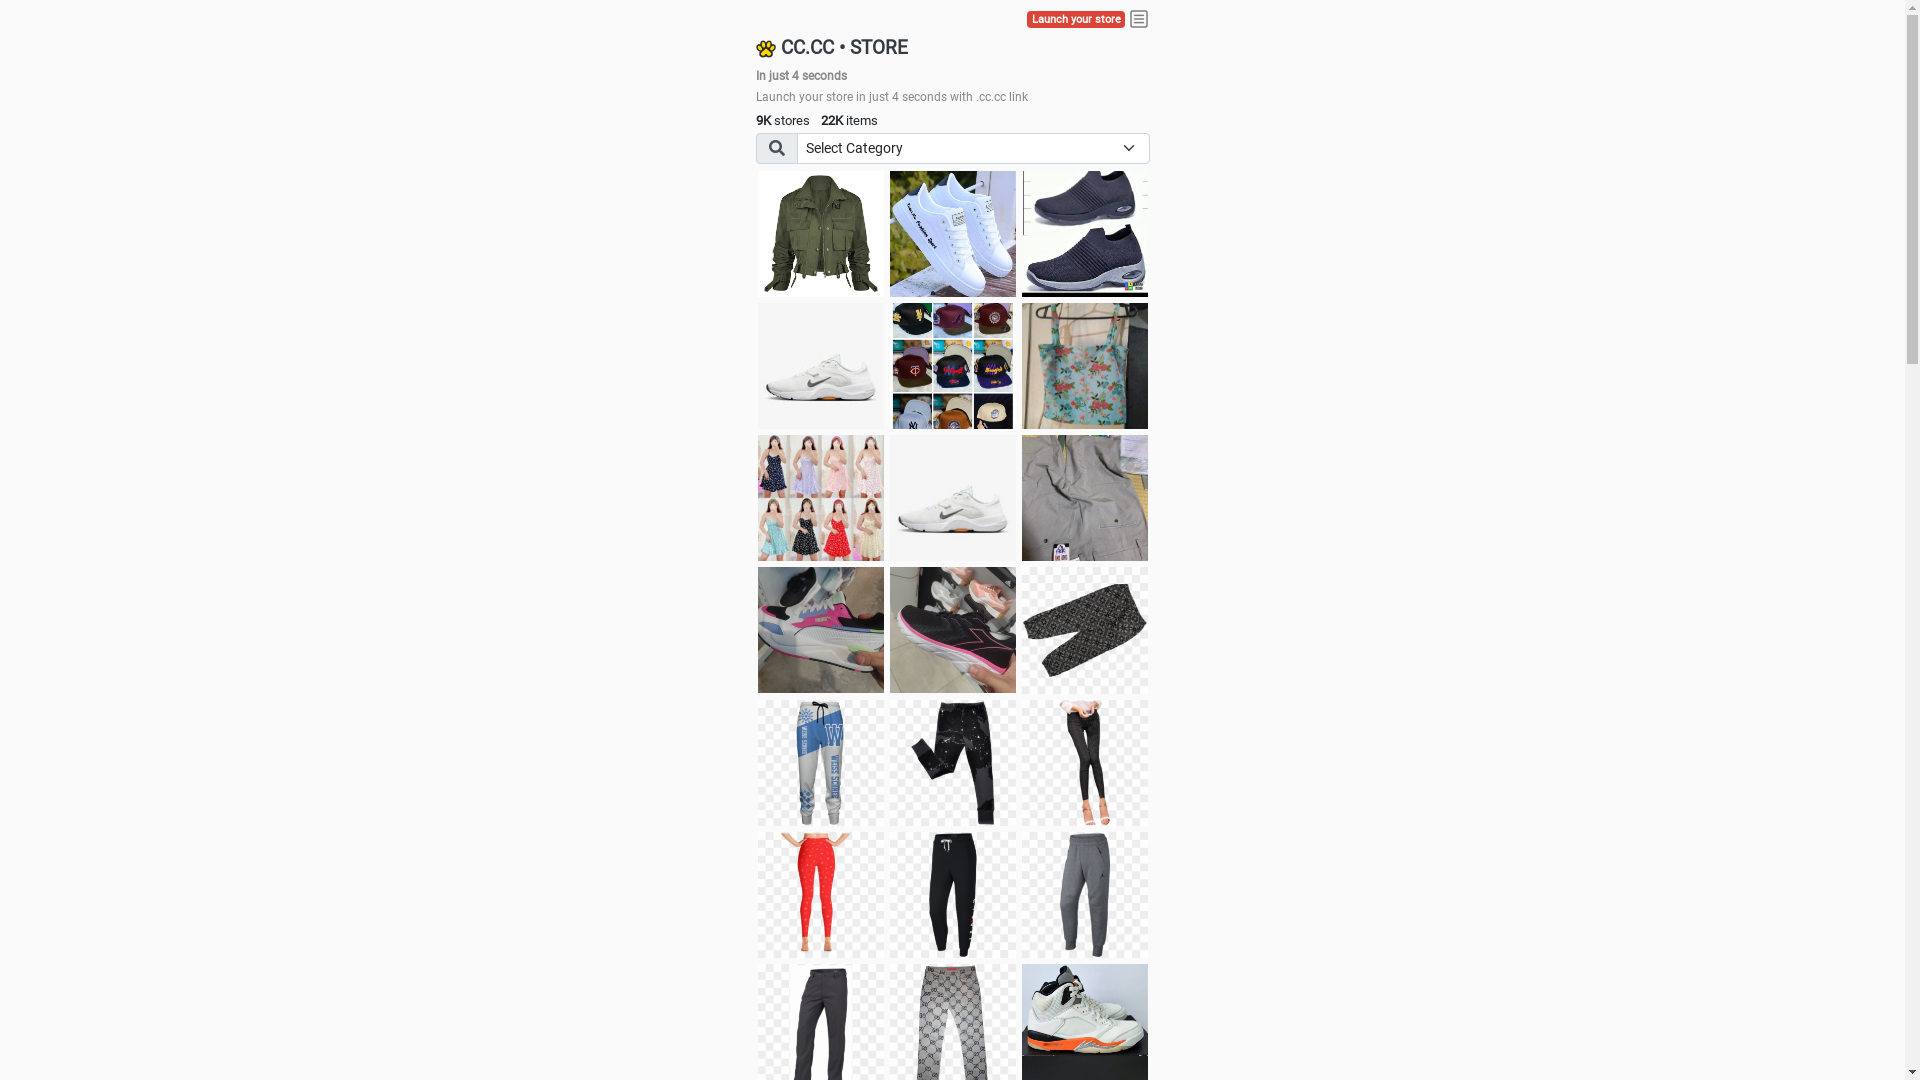 The image size is (1920, 1080). Describe the element at coordinates (1085, 763) in the screenshot. I see `Pant` at that location.